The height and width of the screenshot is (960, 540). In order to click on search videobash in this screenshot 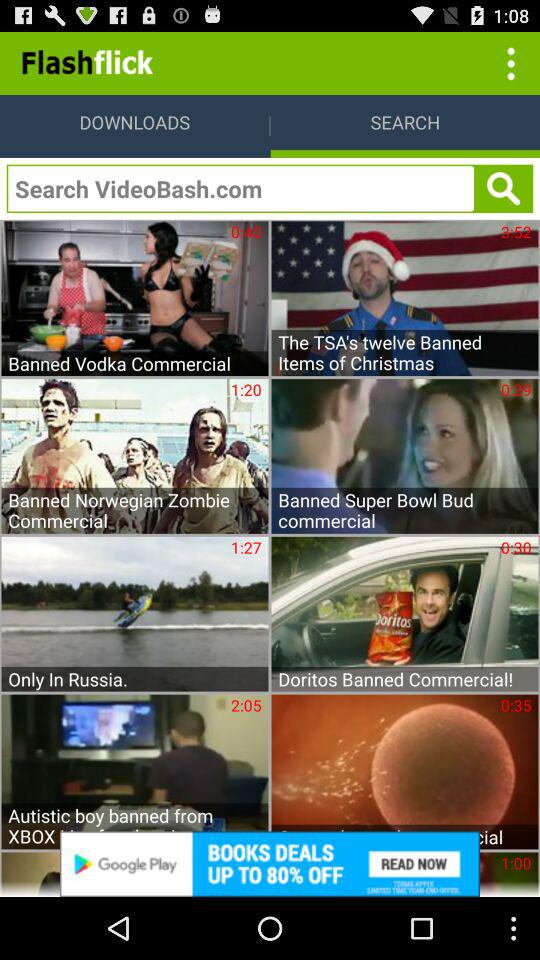, I will do `click(240, 188)`.